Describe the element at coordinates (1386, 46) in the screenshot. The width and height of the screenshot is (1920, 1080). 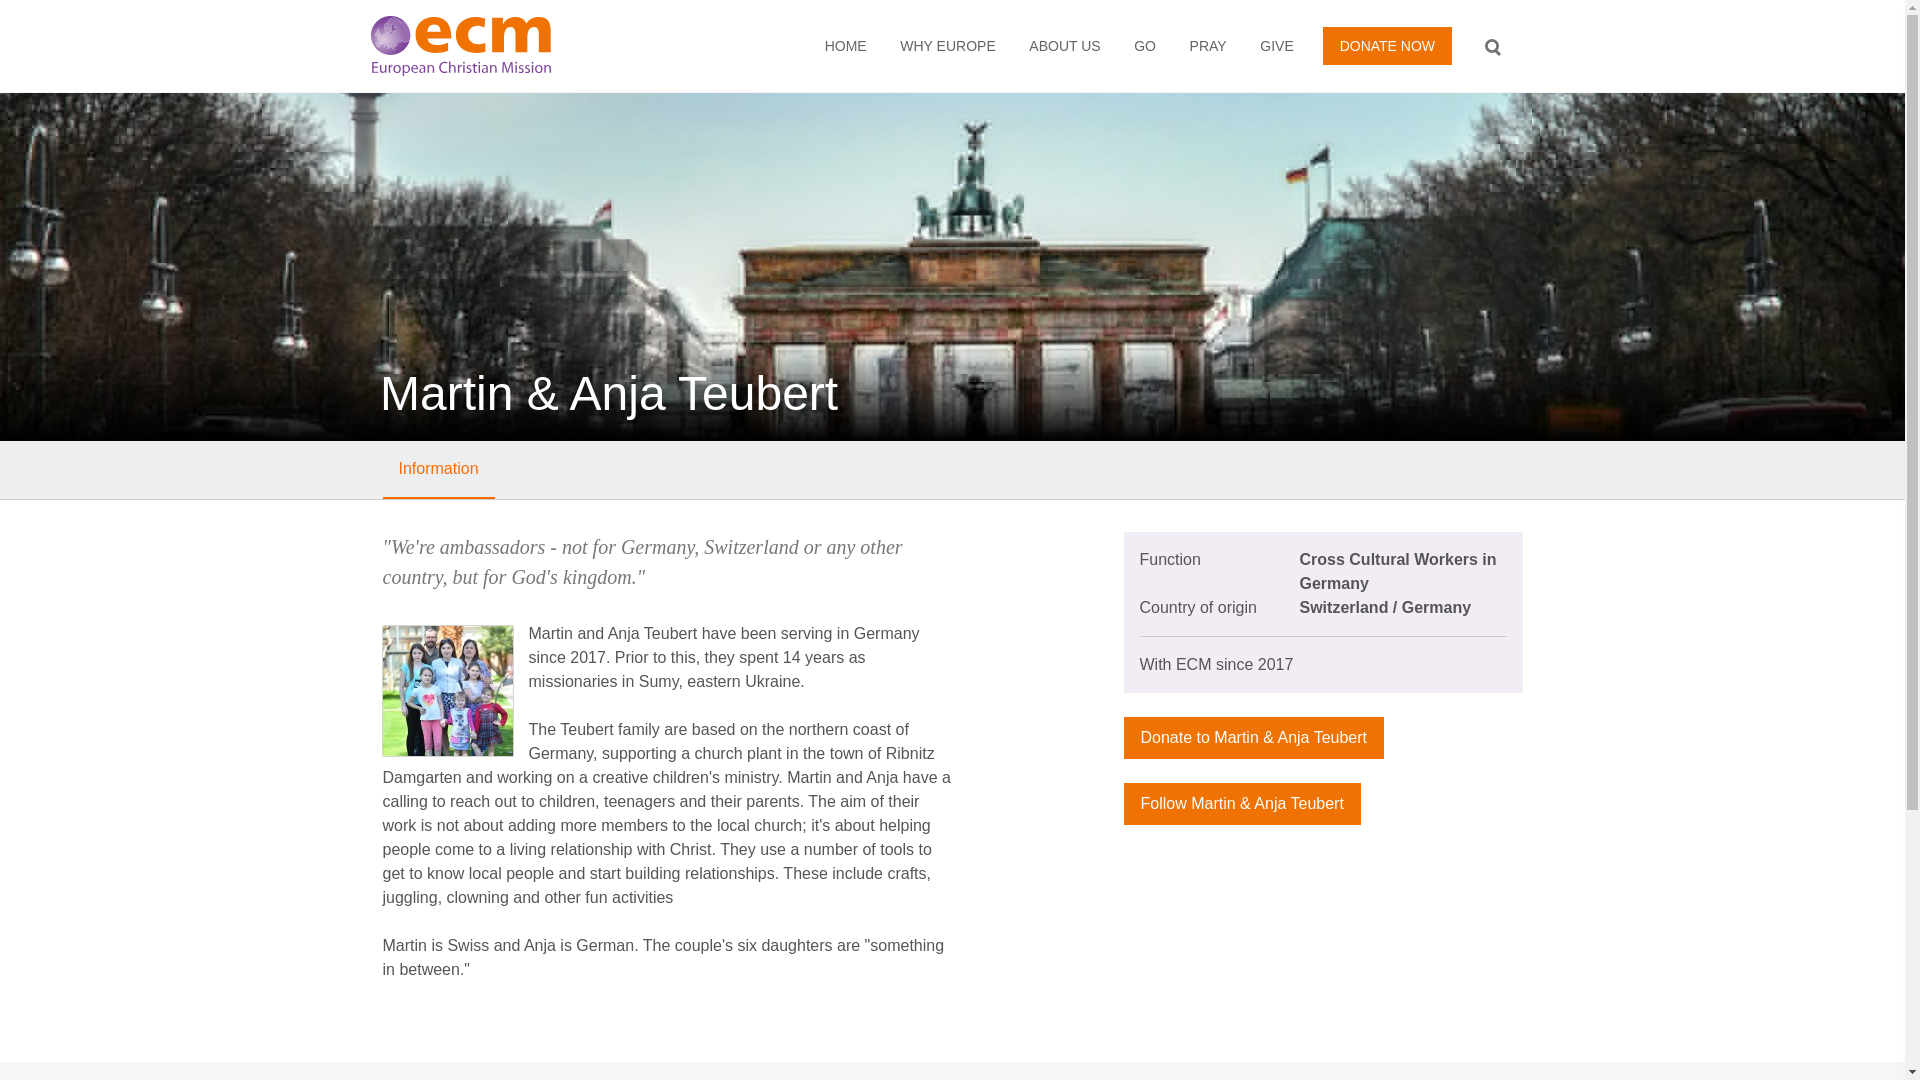
I see `DONATE NOW` at that location.